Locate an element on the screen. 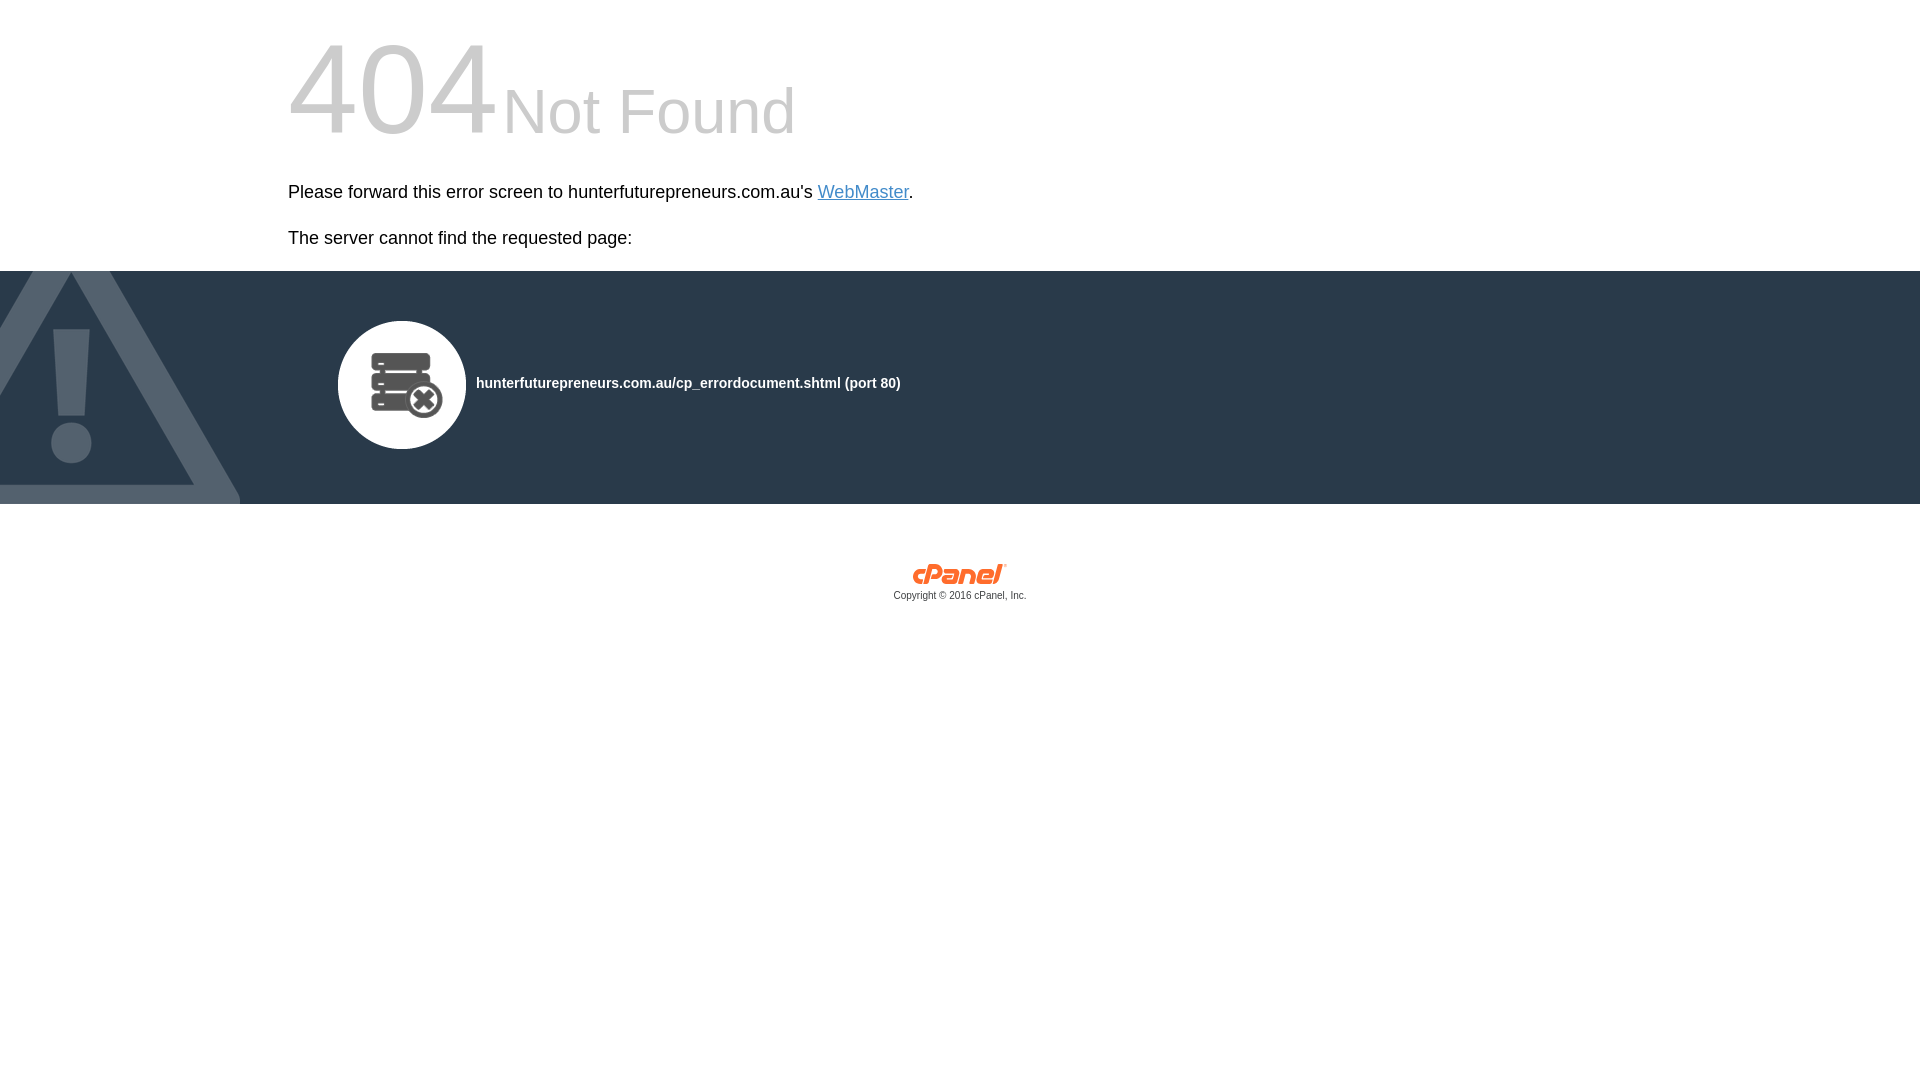 The width and height of the screenshot is (1920, 1080). WebMaster is located at coordinates (864, 192).